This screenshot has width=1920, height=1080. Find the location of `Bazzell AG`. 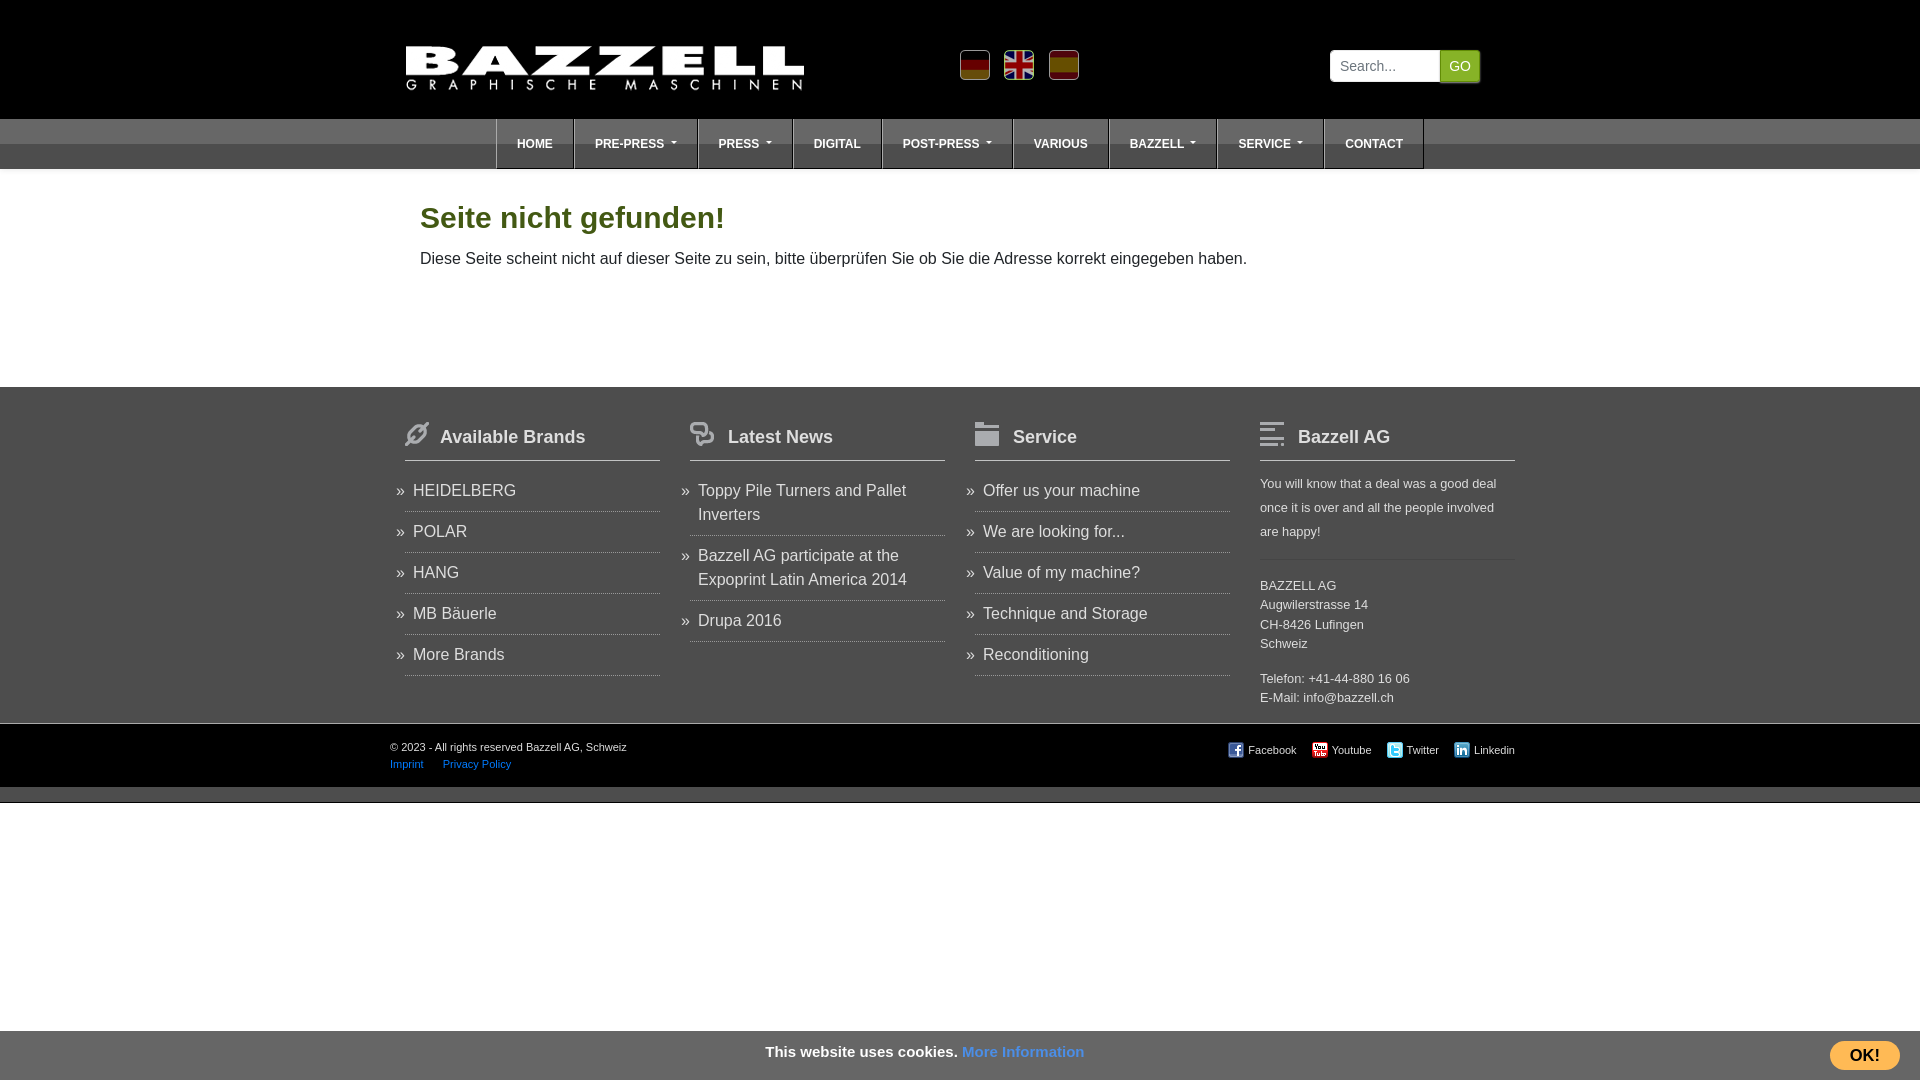

Bazzell AG is located at coordinates (605, 58).